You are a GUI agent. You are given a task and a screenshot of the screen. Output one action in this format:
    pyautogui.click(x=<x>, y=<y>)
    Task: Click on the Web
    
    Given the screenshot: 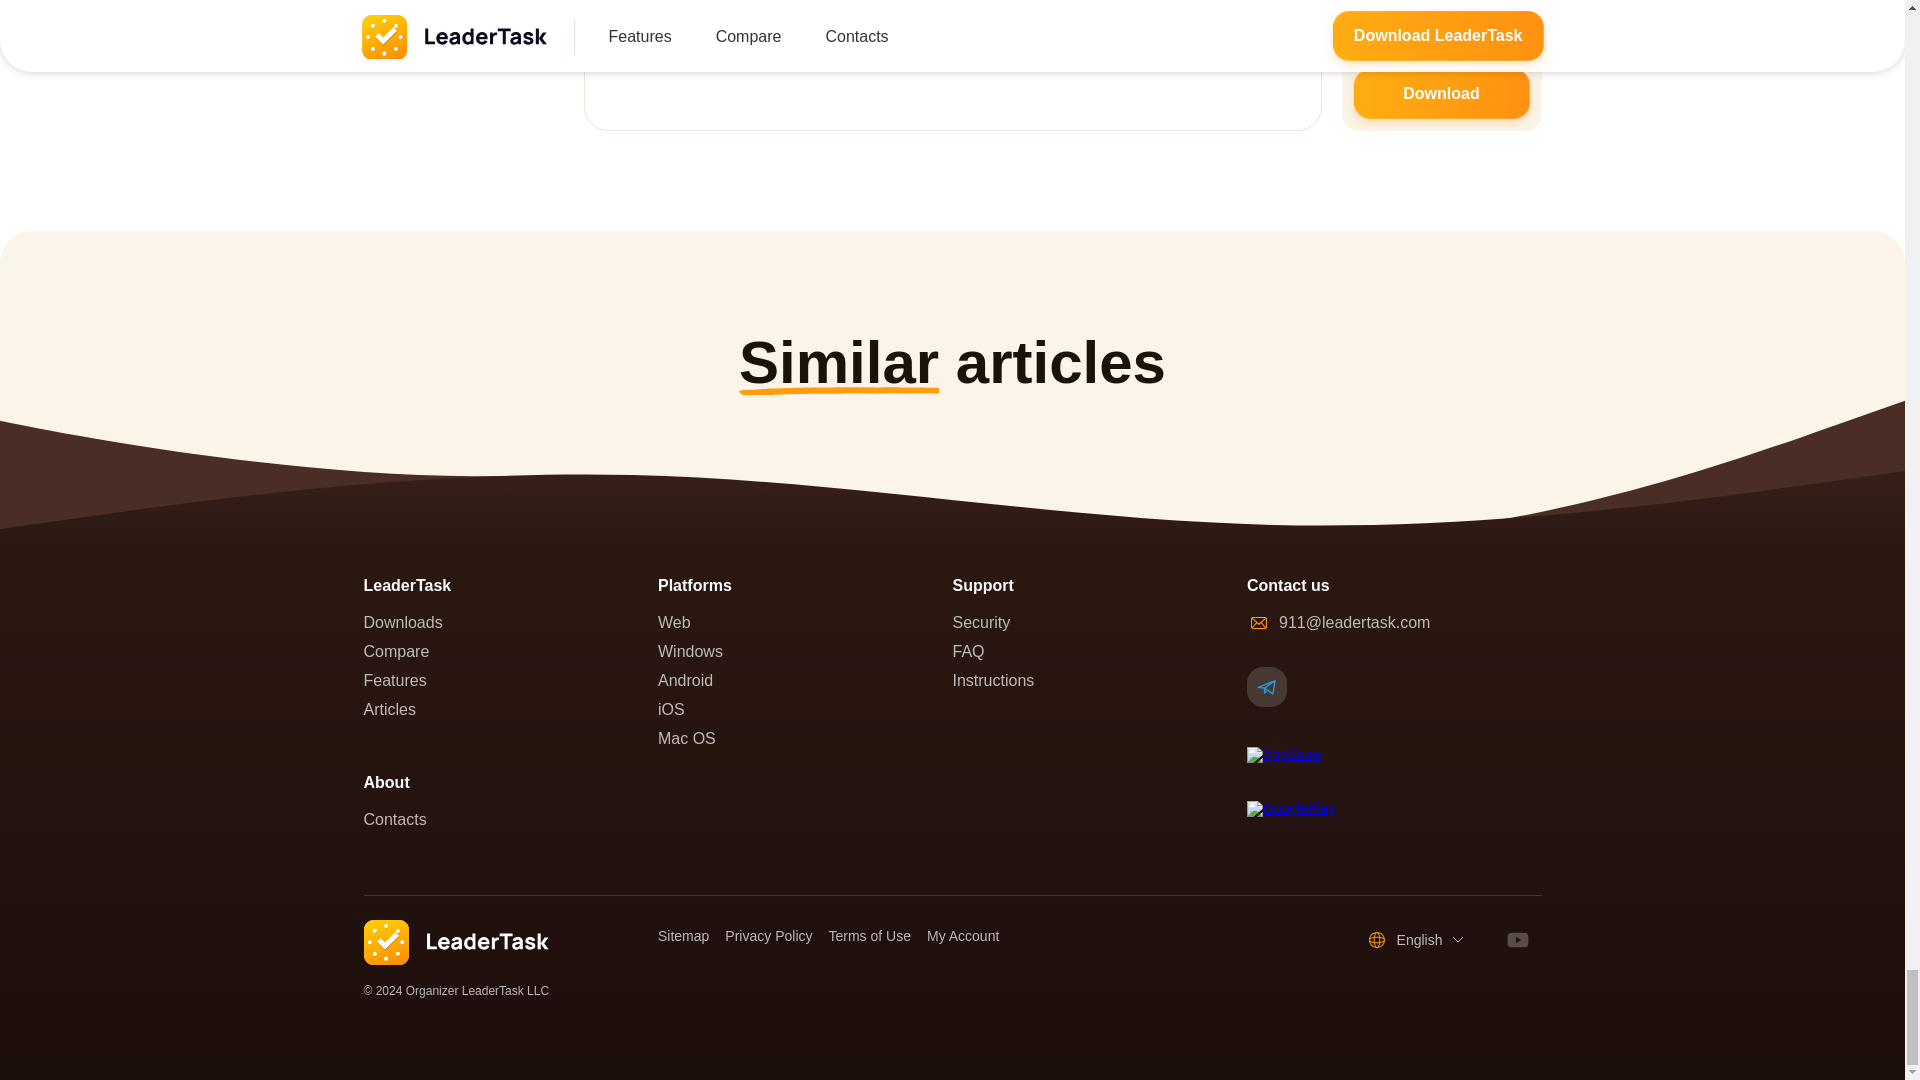 What is the action you would take?
    pyautogui.click(x=805, y=622)
    